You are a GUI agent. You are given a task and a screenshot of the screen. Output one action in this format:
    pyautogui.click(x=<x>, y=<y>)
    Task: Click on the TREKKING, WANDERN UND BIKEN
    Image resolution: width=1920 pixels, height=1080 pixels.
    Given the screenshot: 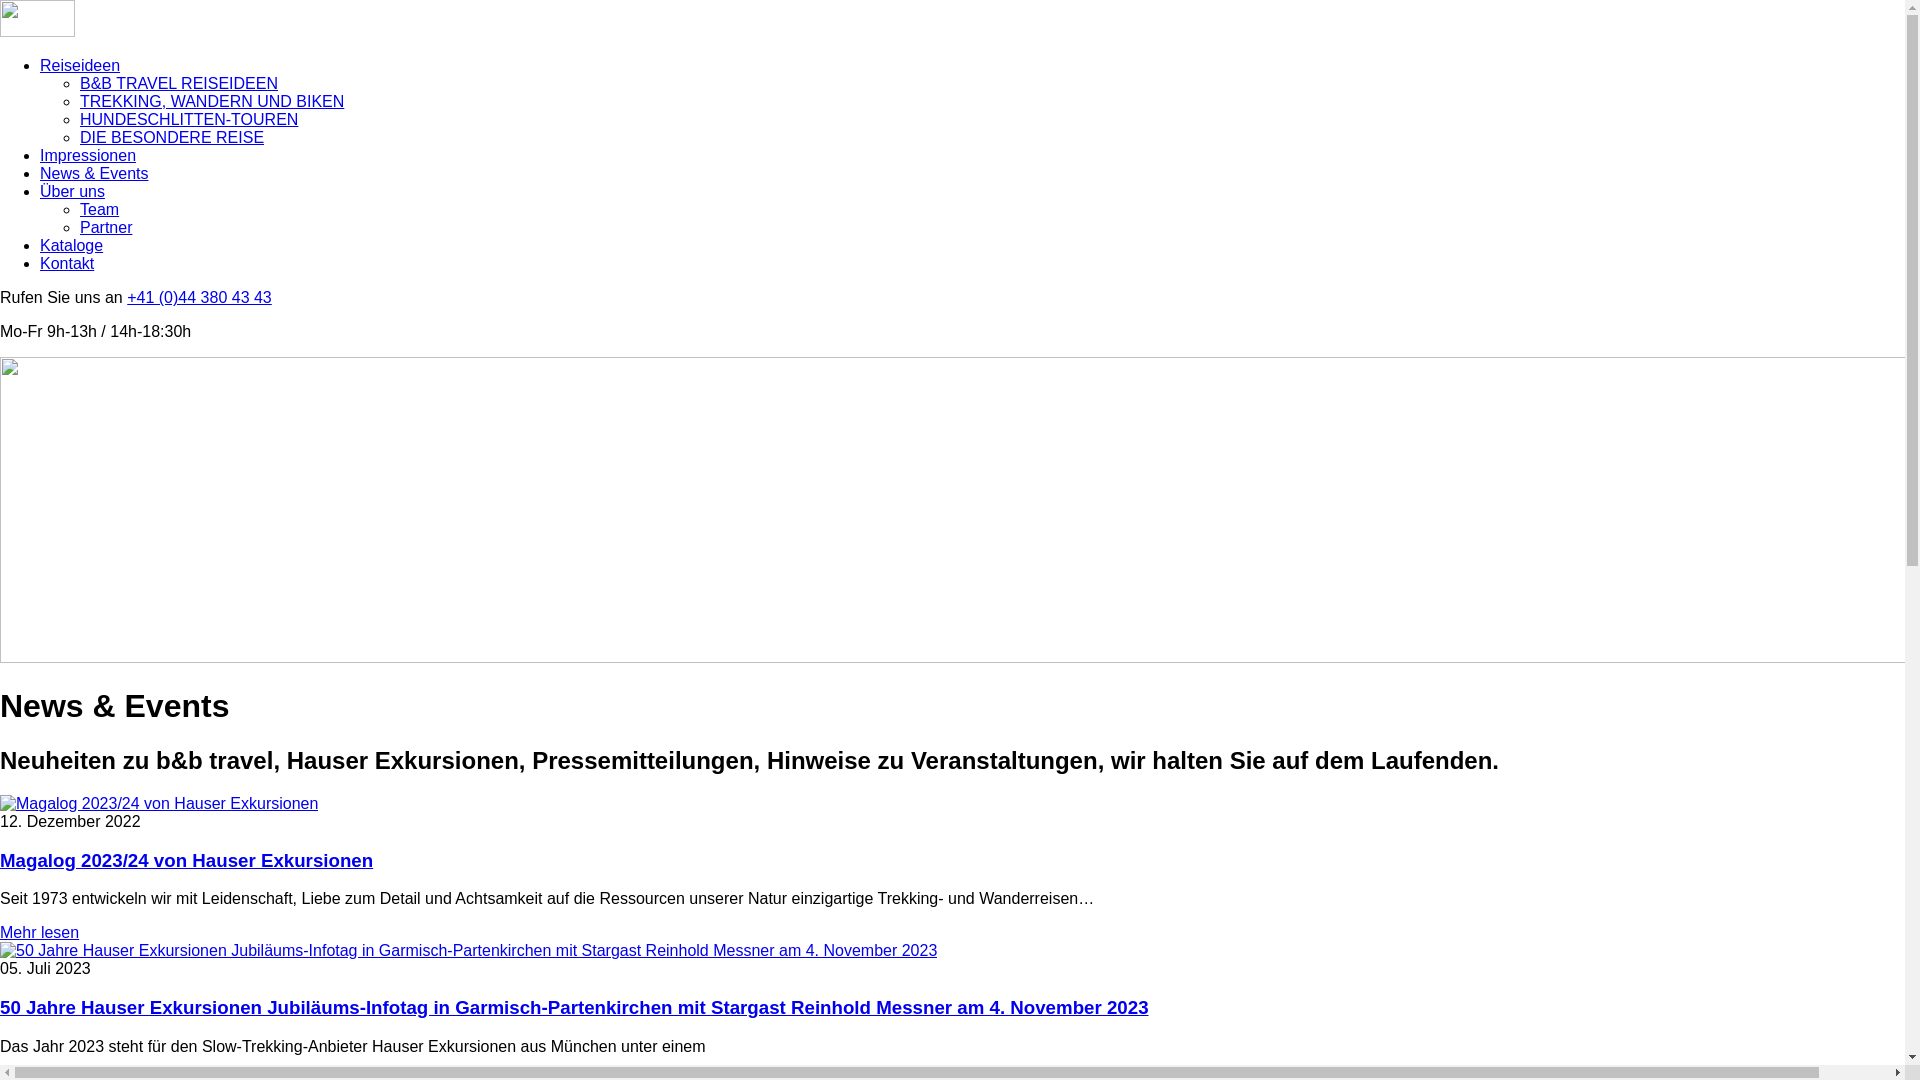 What is the action you would take?
    pyautogui.click(x=212, y=102)
    